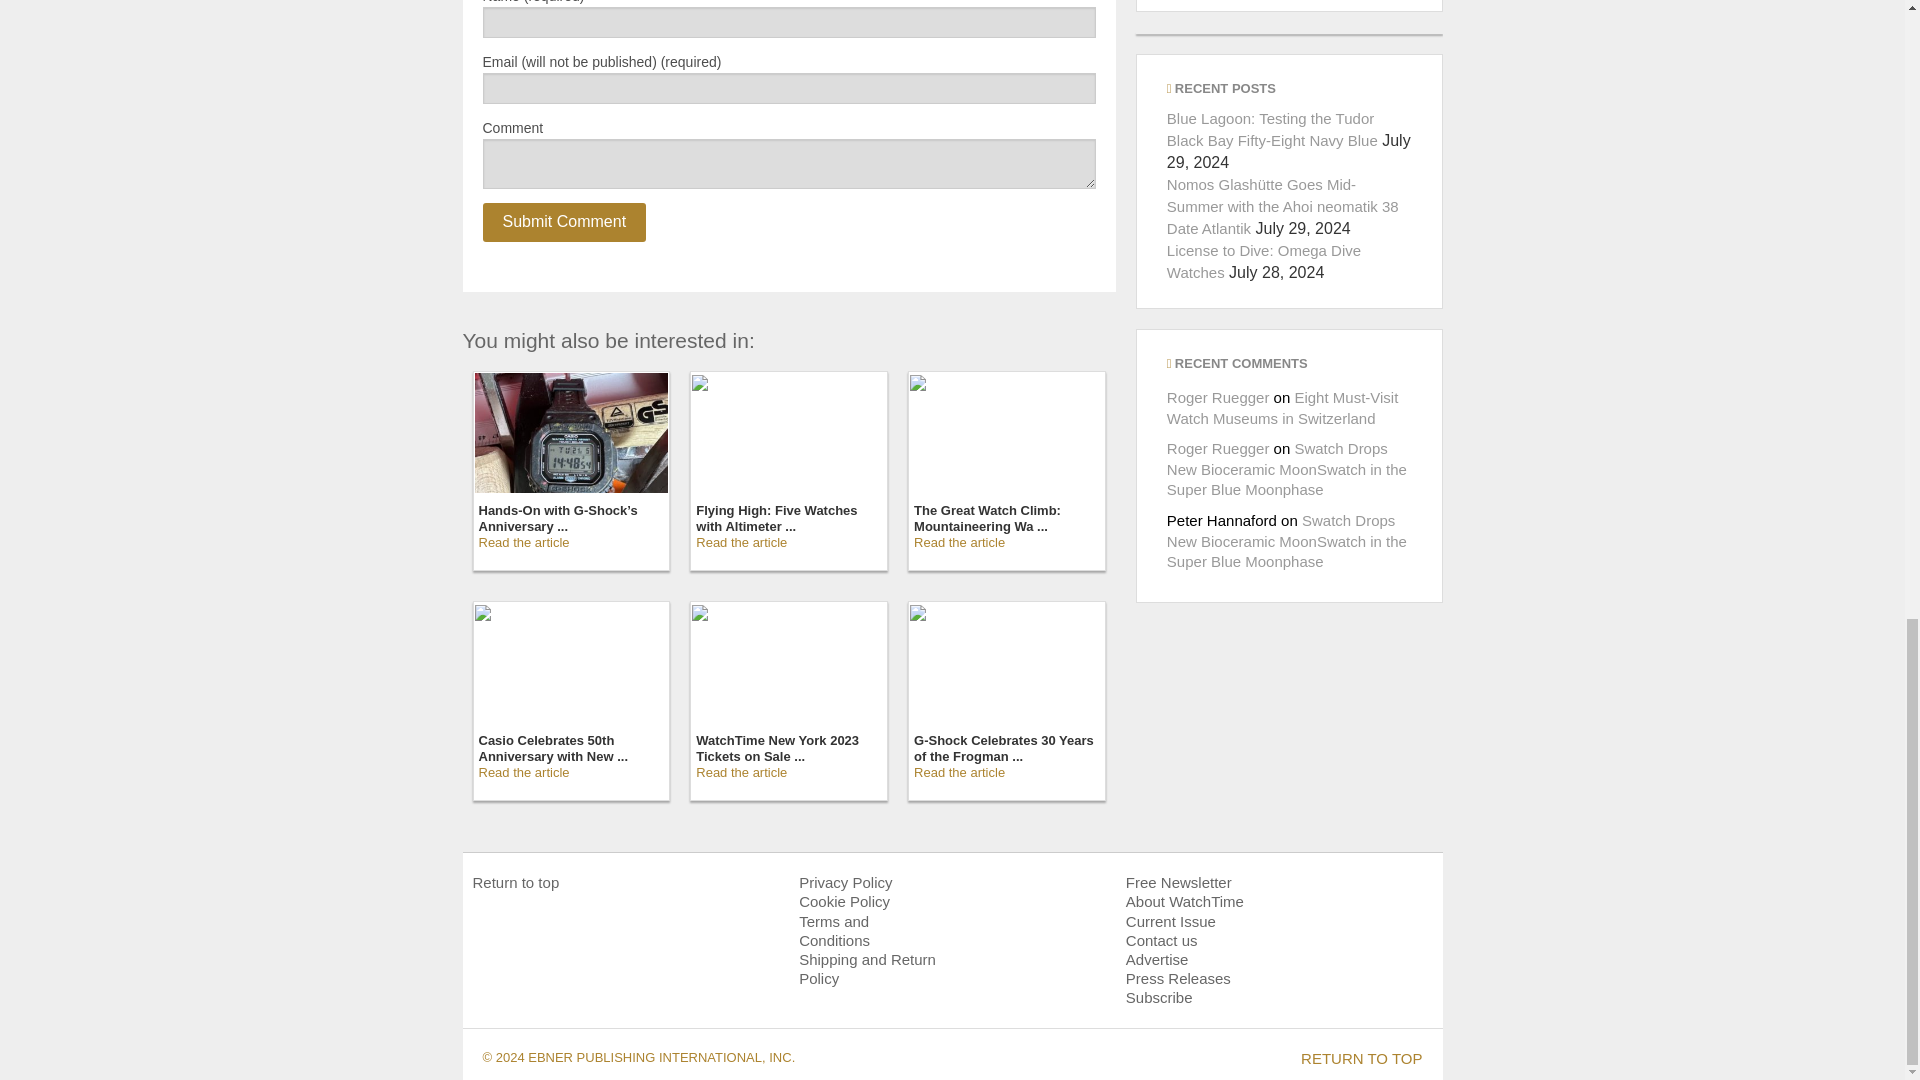  Describe the element at coordinates (563, 222) in the screenshot. I see `Submit Comment` at that location.